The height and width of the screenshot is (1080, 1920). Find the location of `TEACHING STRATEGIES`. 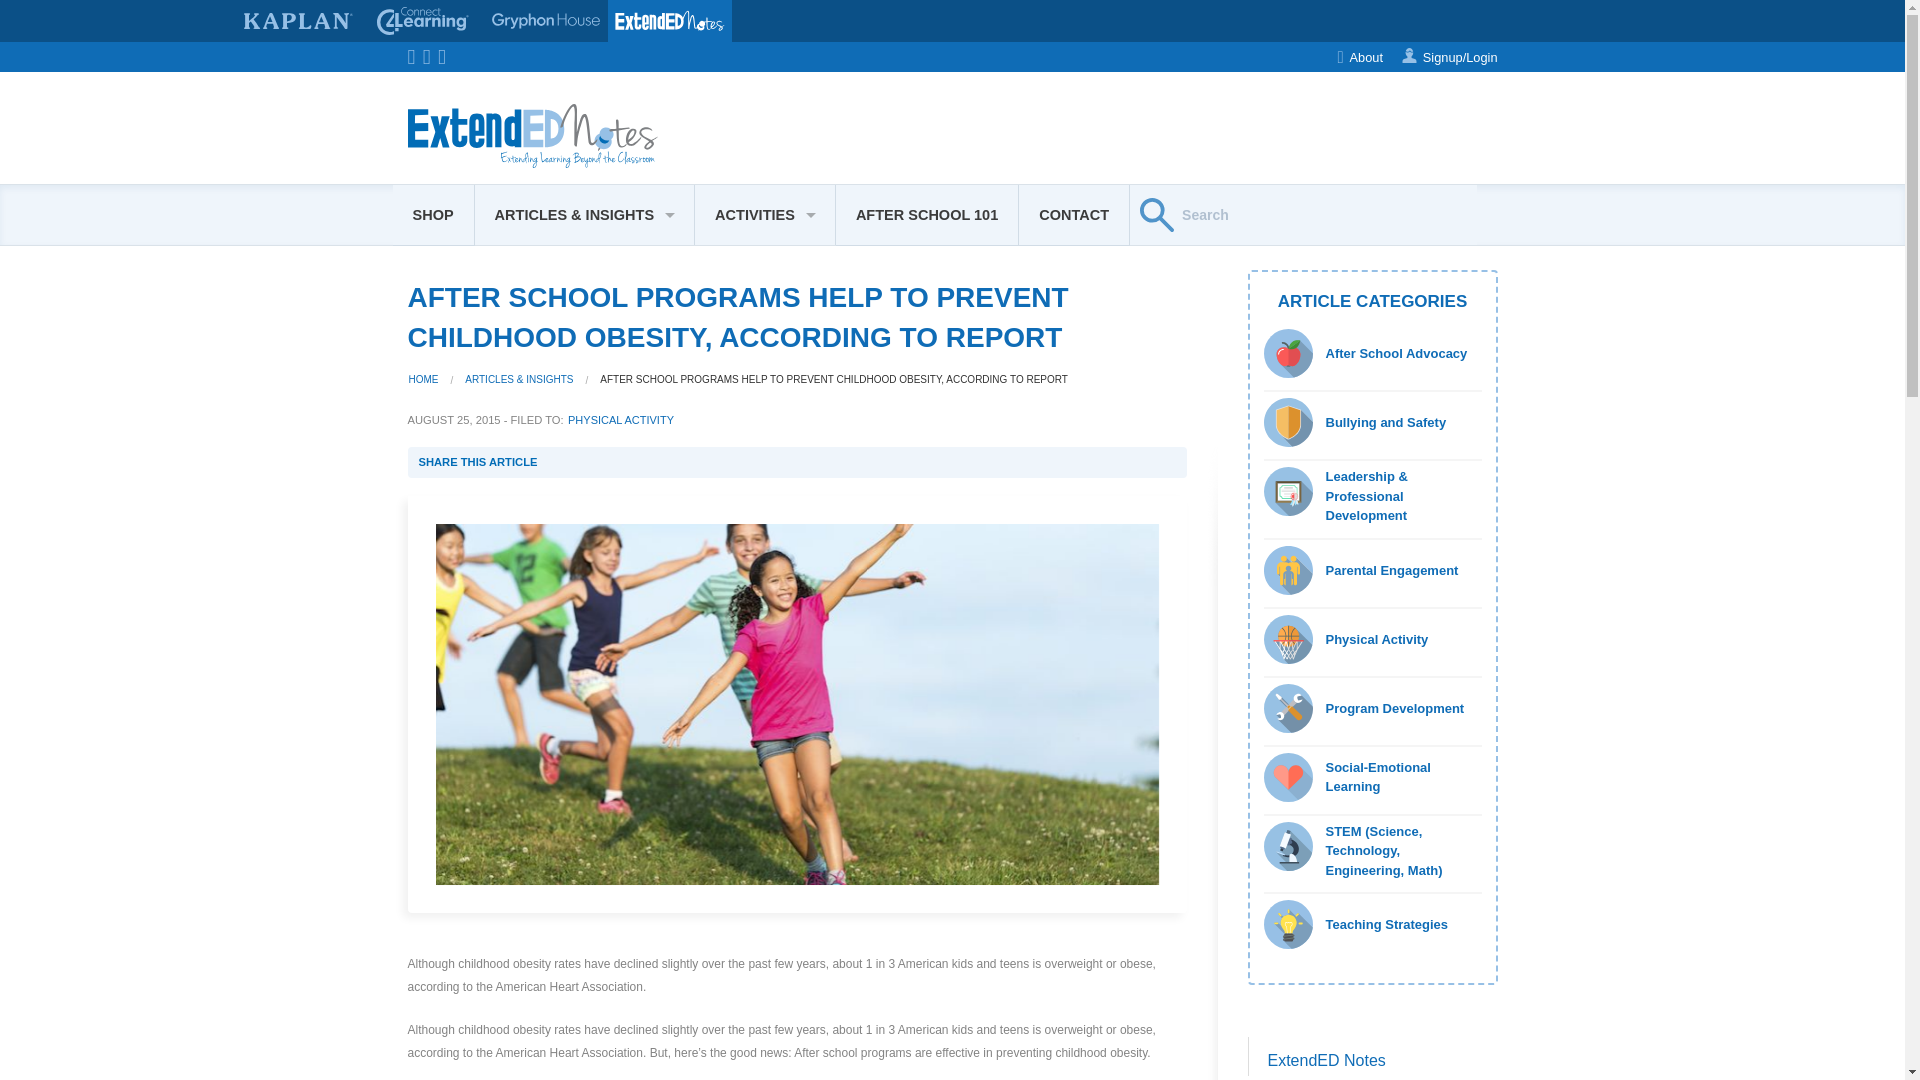

TEACHING STRATEGIES is located at coordinates (584, 510).